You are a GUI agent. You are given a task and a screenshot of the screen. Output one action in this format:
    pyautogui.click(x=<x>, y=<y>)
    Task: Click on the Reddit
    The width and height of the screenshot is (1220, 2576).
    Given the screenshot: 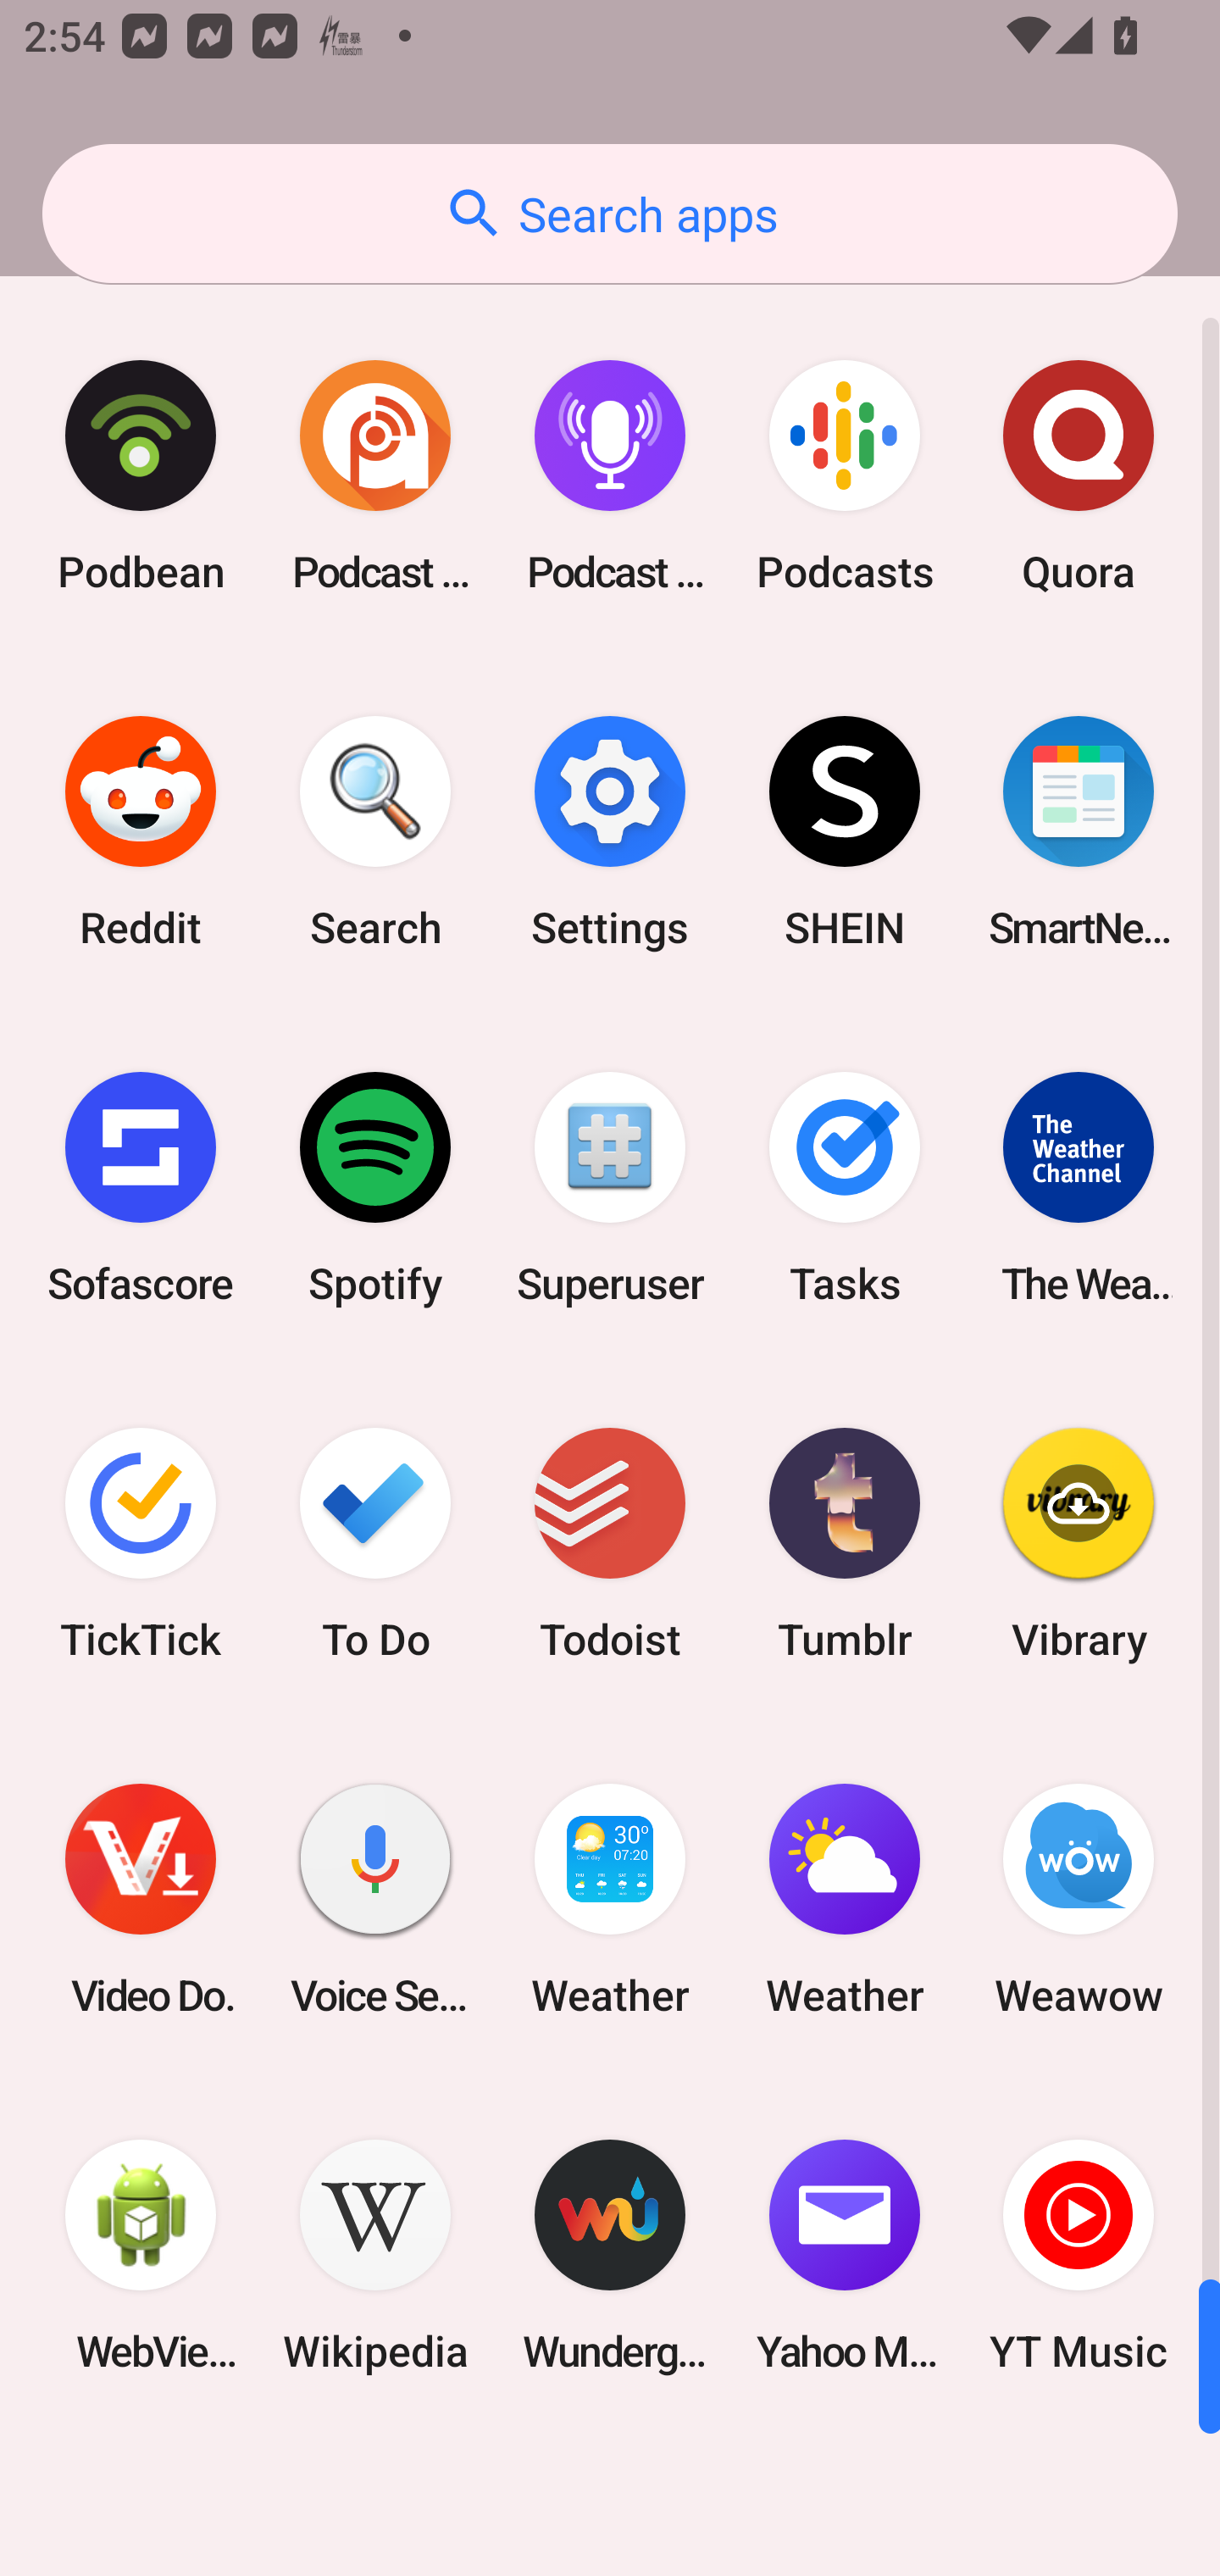 What is the action you would take?
    pyautogui.click(x=141, y=832)
    